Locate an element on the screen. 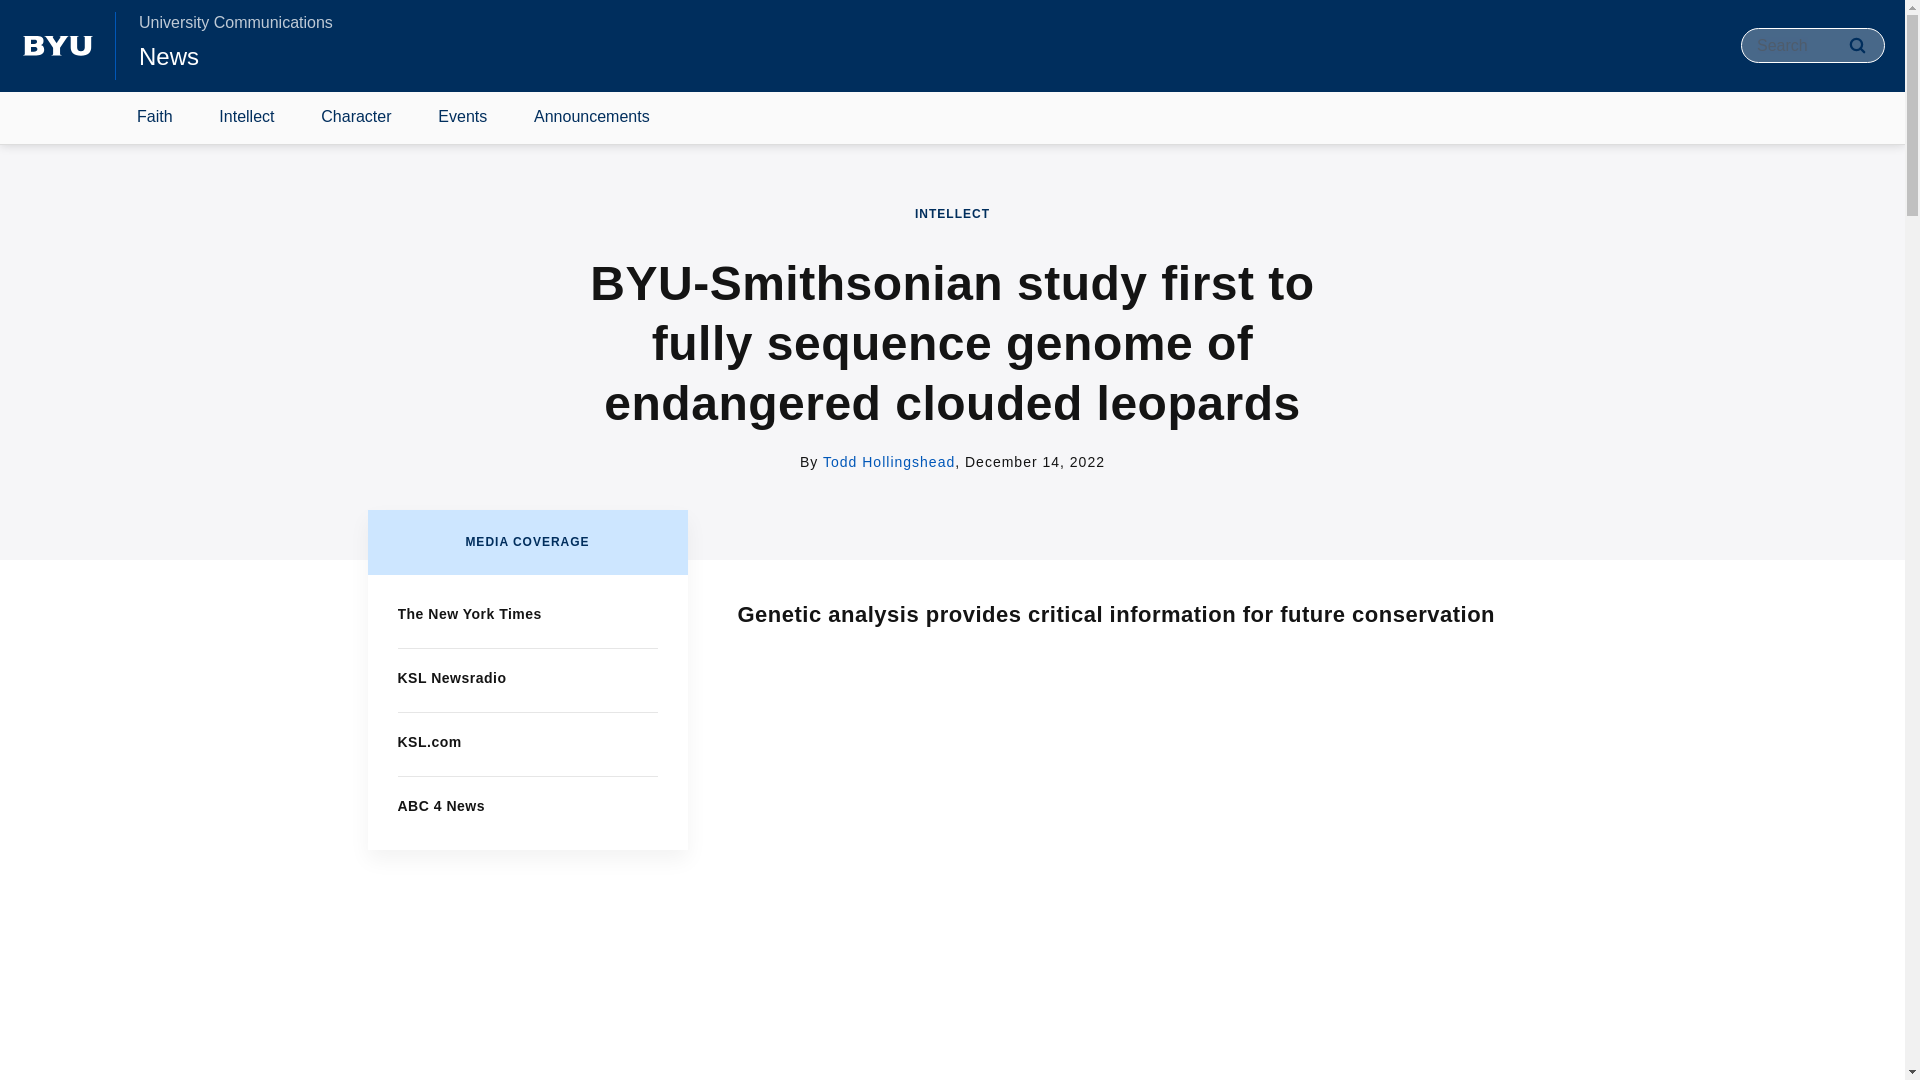 This screenshot has height=1080, width=1920. University Communications is located at coordinates (235, 22).